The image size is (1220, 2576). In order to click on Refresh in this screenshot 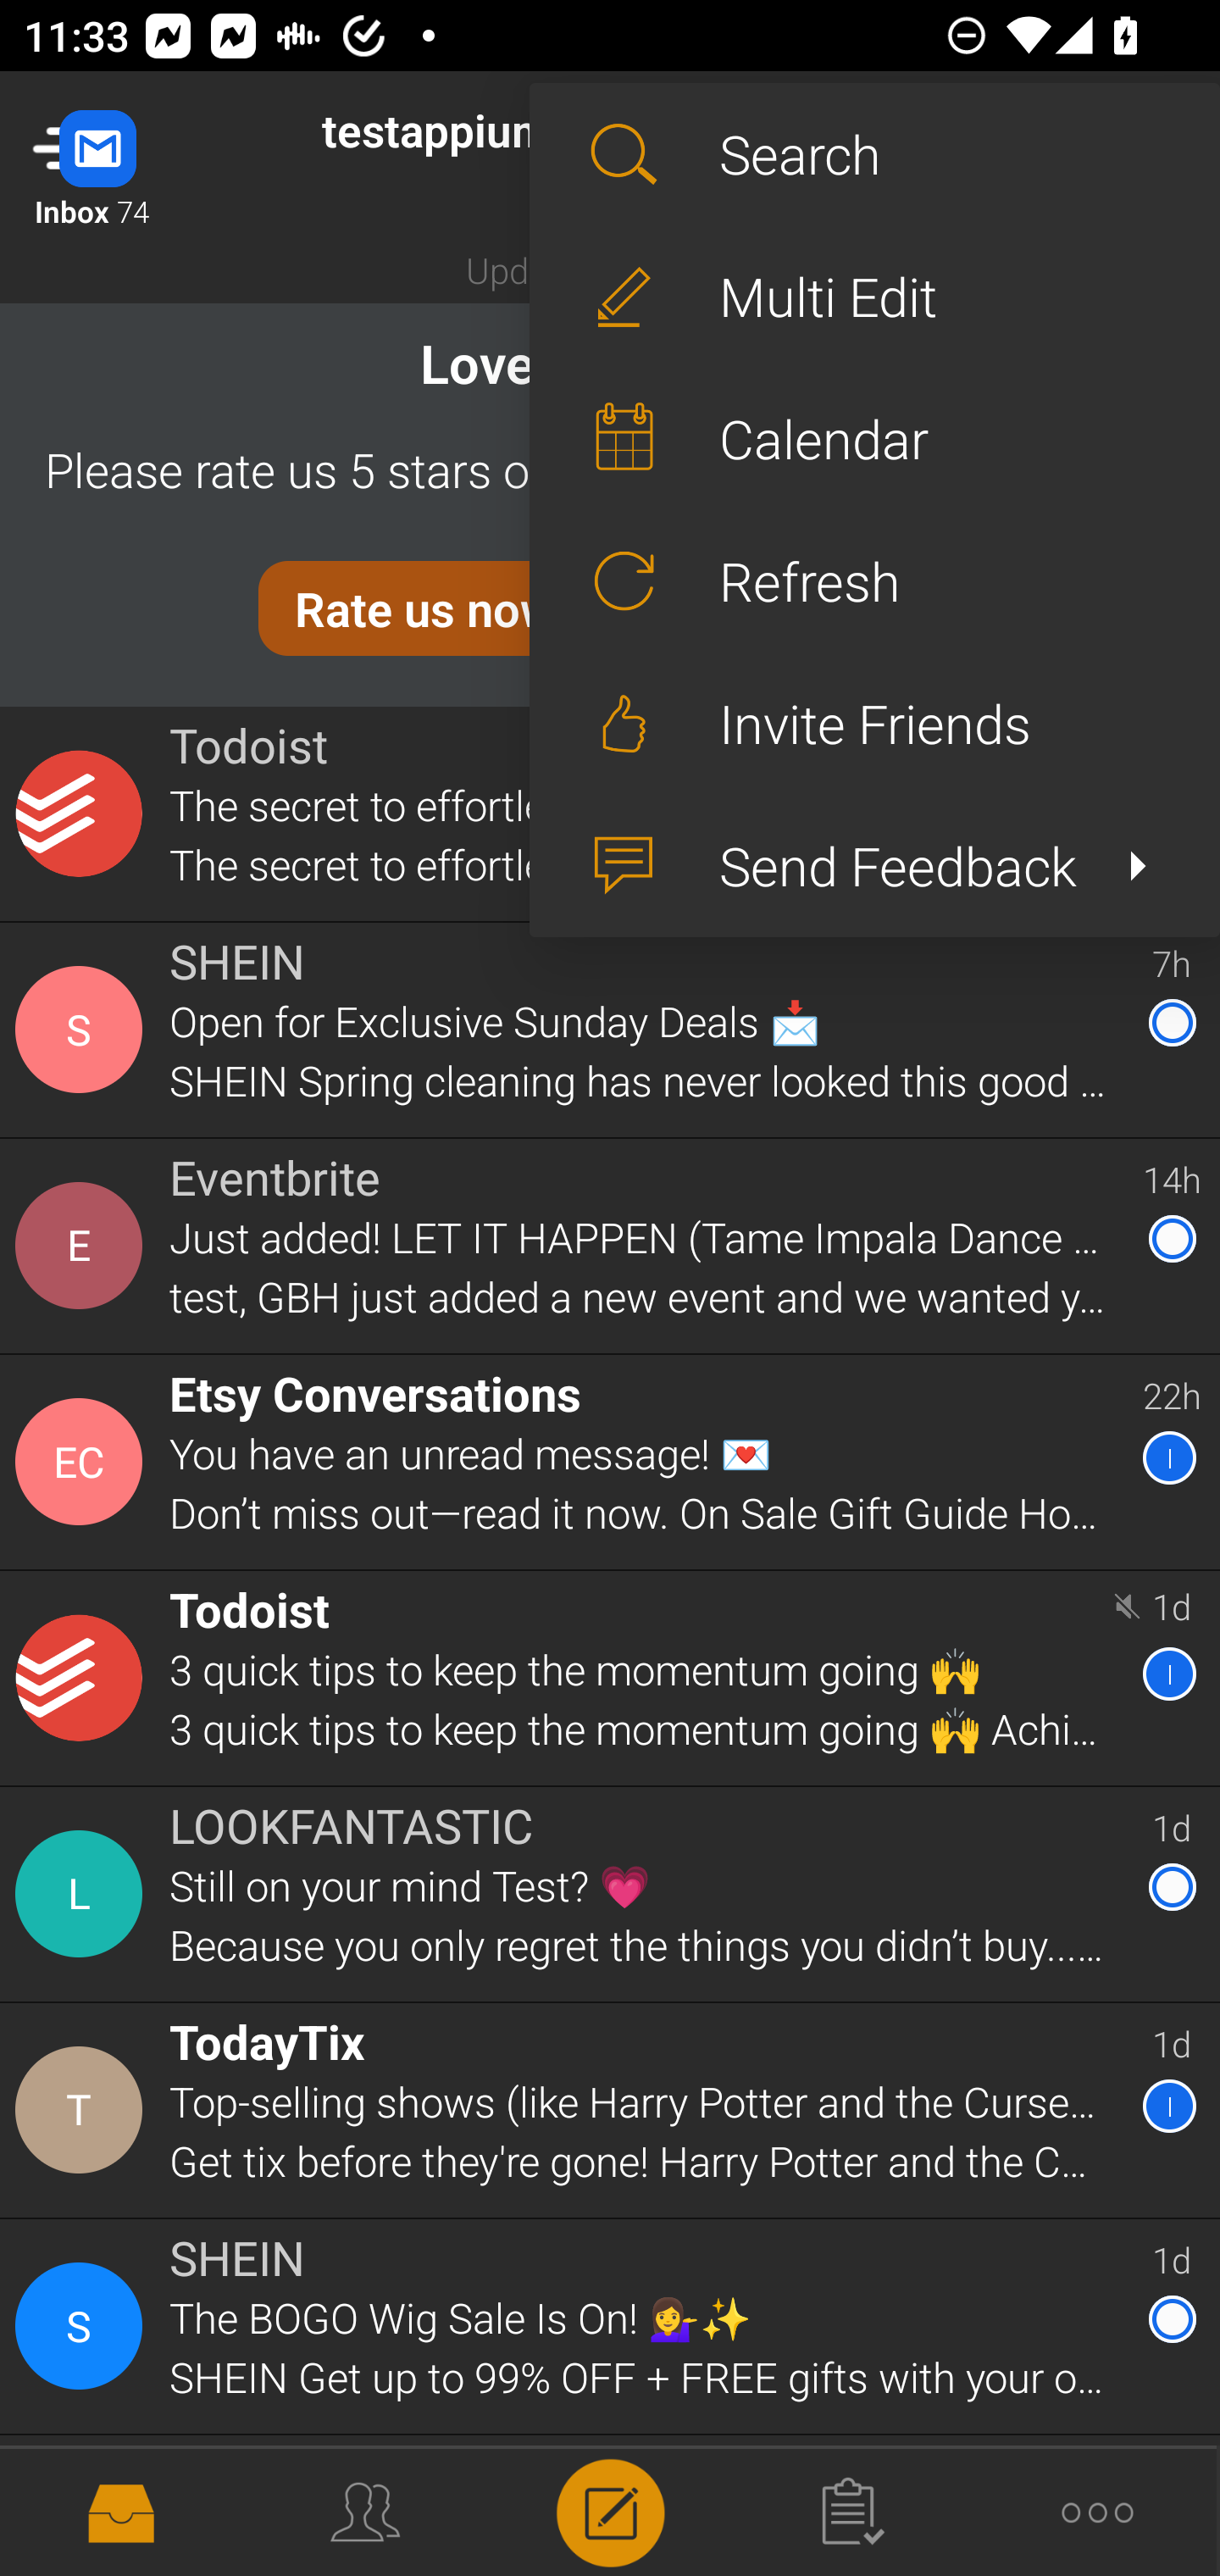, I will do `click(874, 580)`.